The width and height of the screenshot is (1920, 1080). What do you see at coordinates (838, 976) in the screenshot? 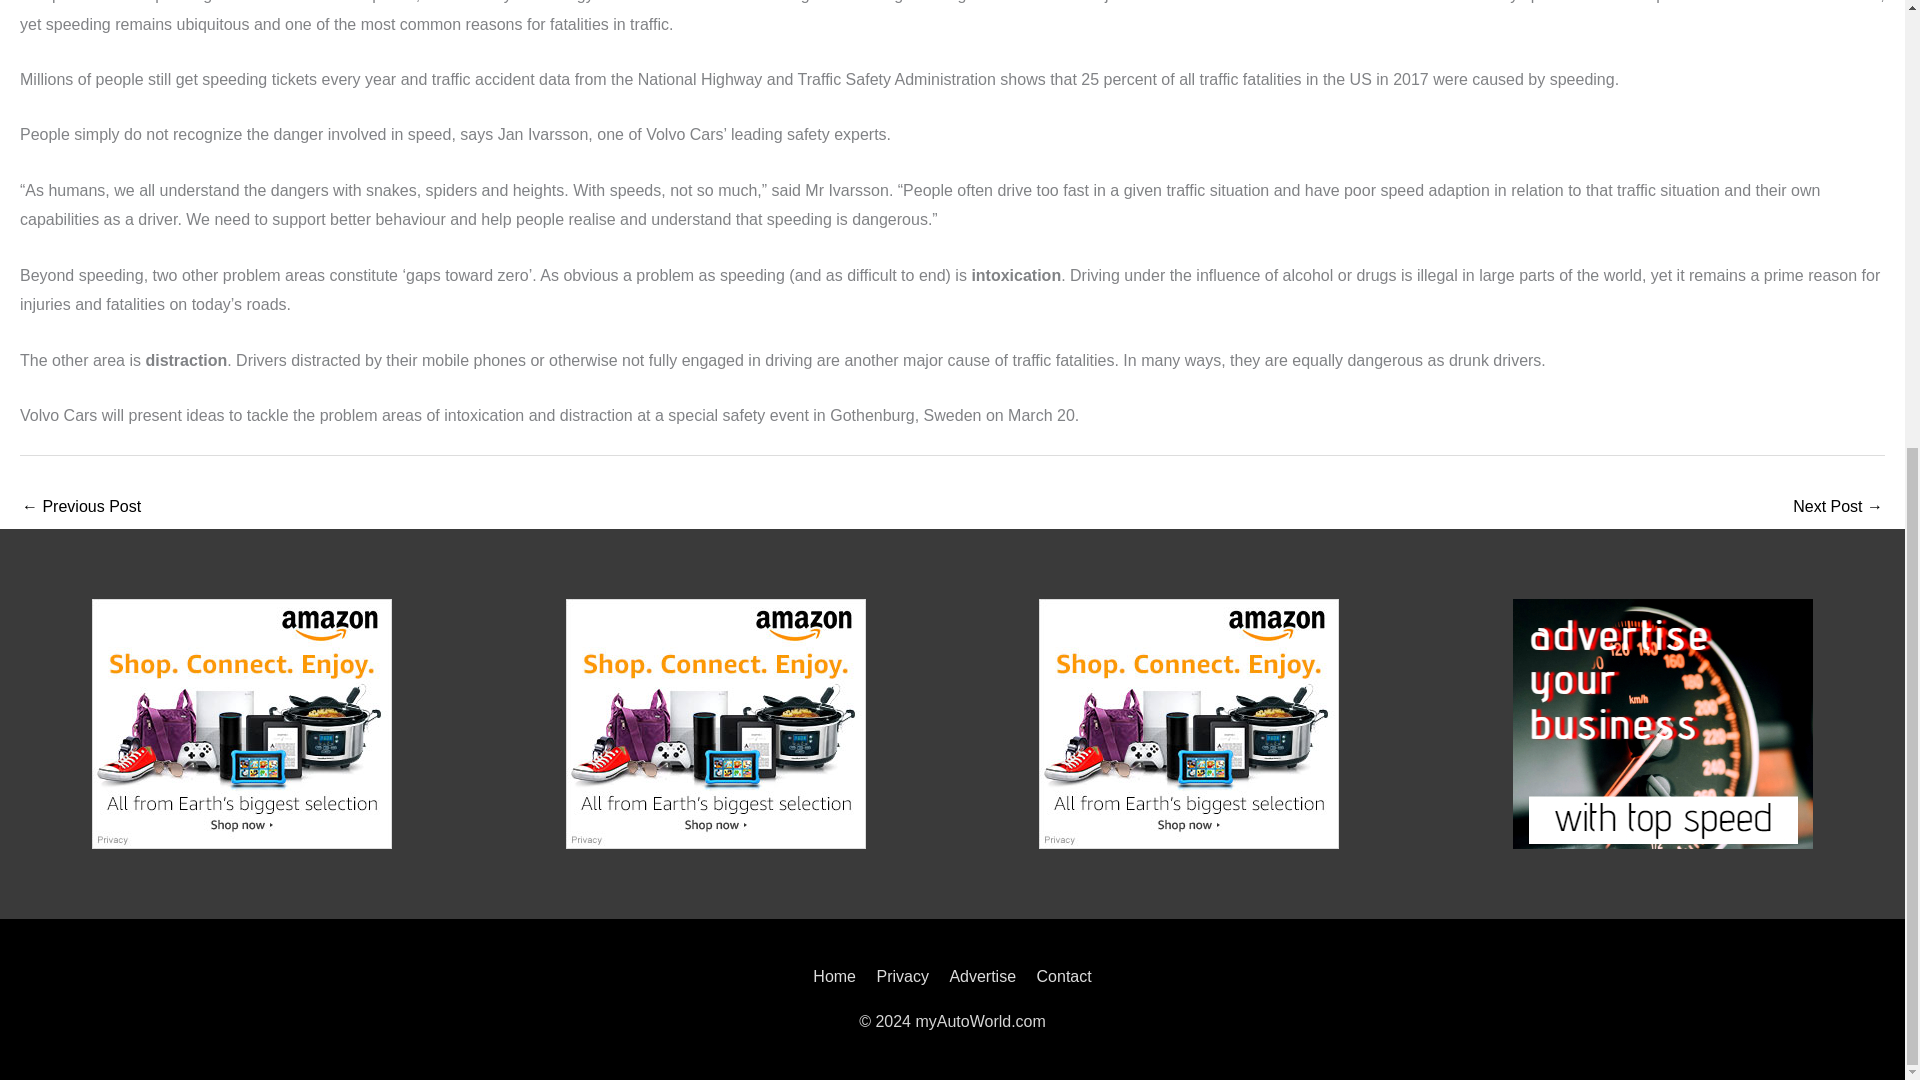
I see `Home` at bounding box center [838, 976].